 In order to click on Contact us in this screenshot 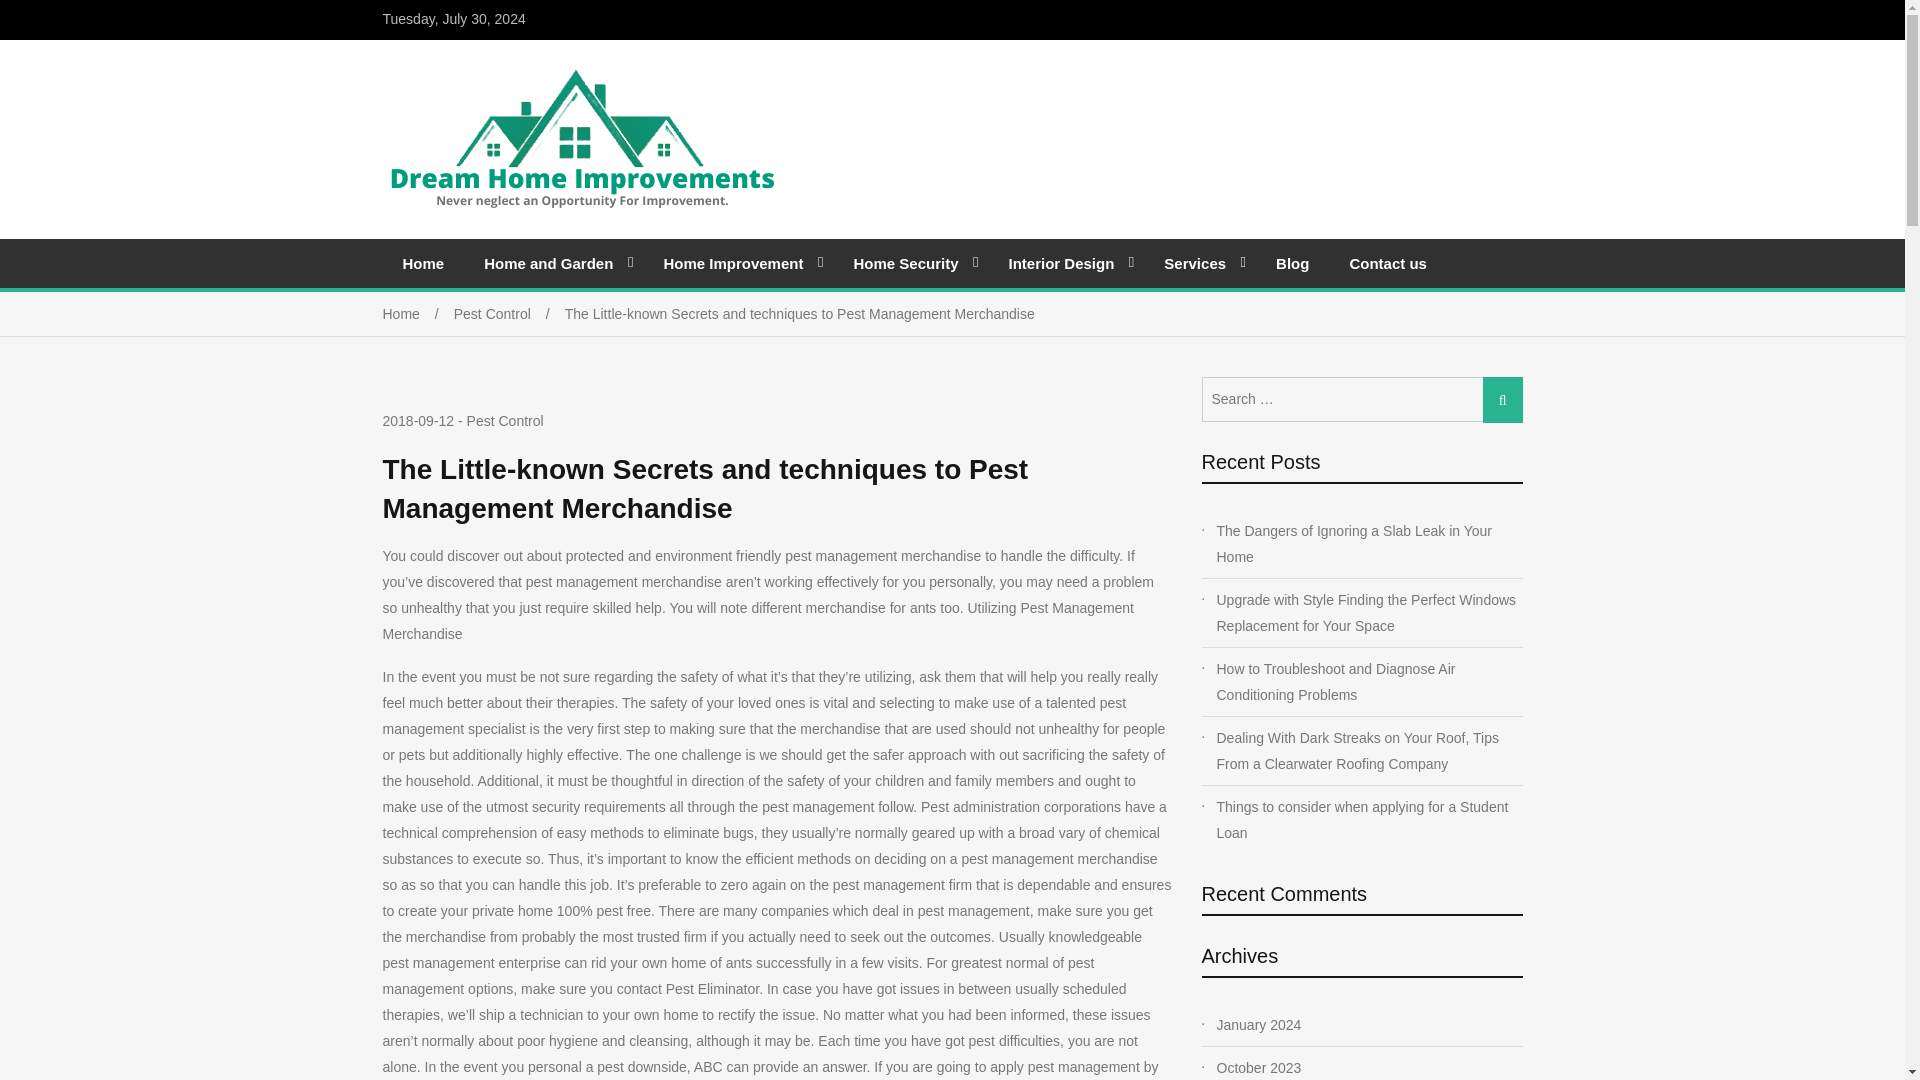, I will do `click(1388, 263)`.